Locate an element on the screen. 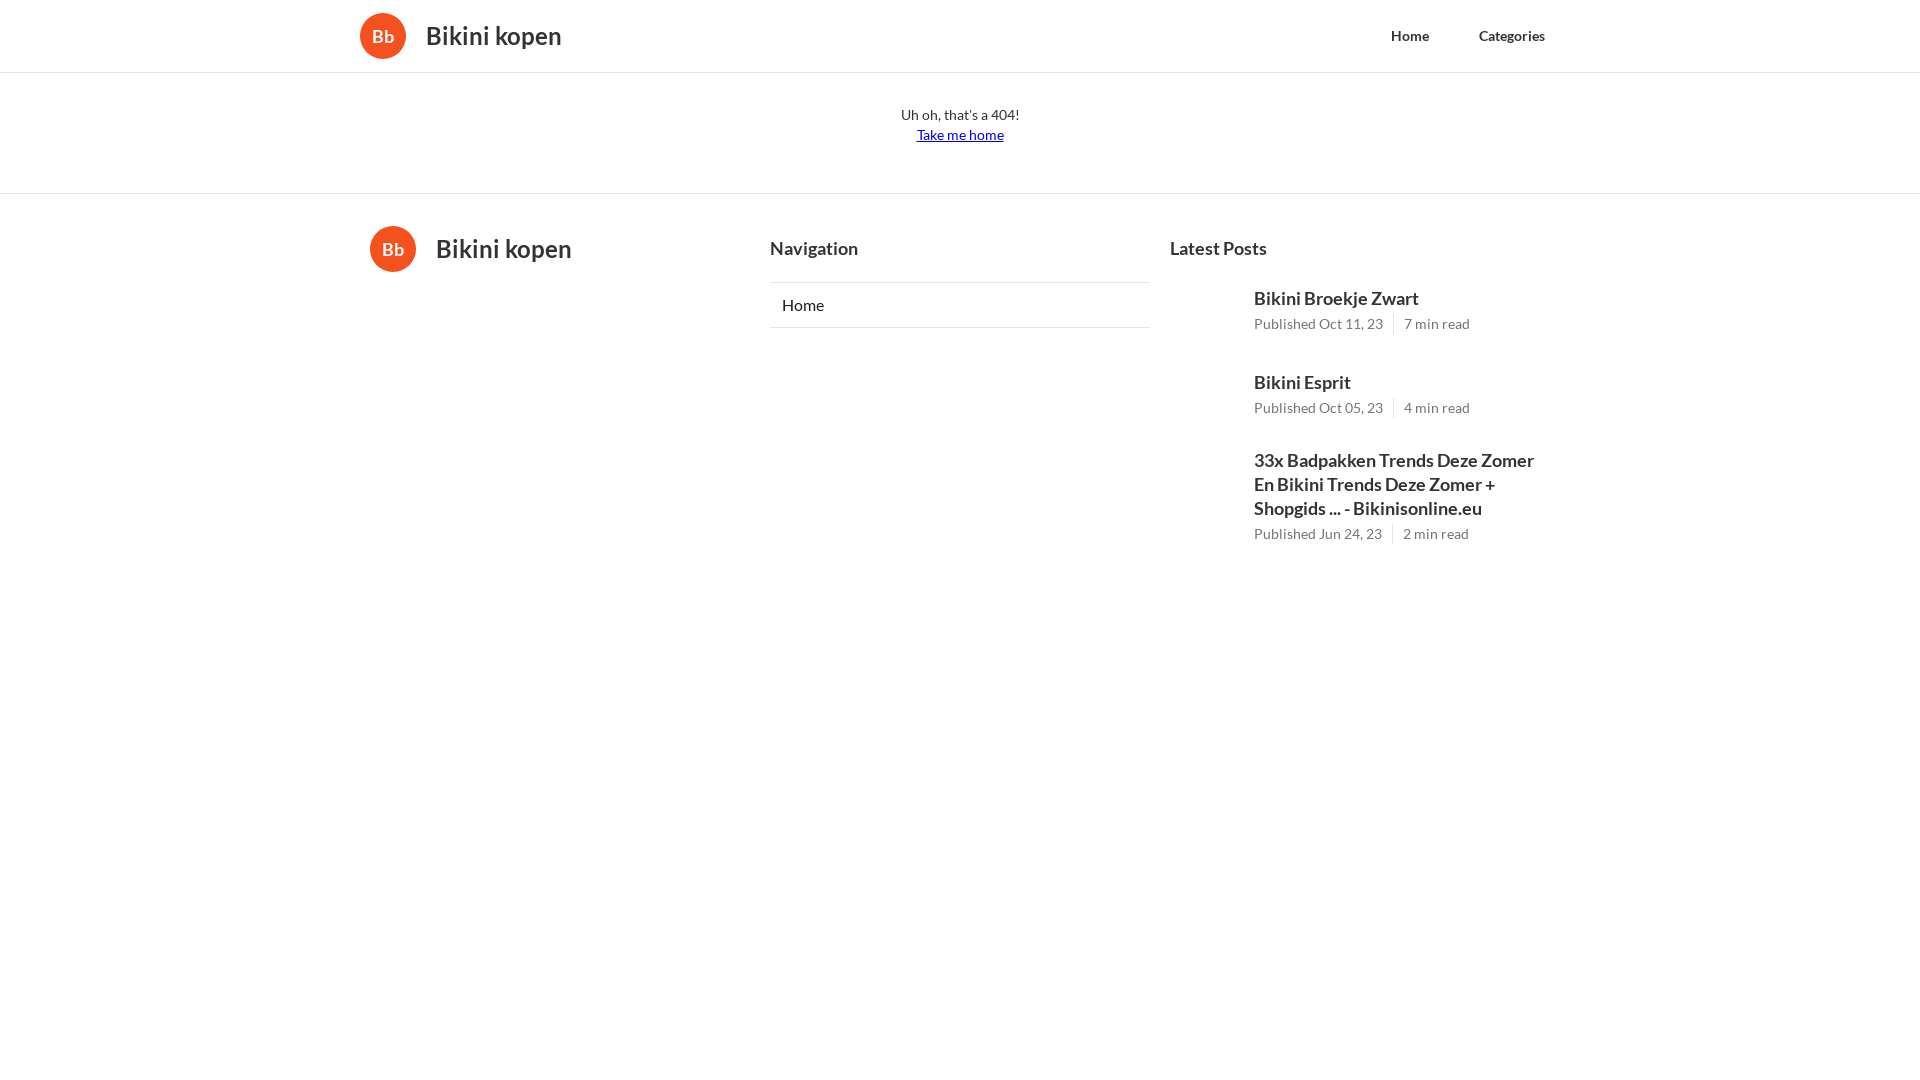  Bikini Esprit is located at coordinates (1402, 382).